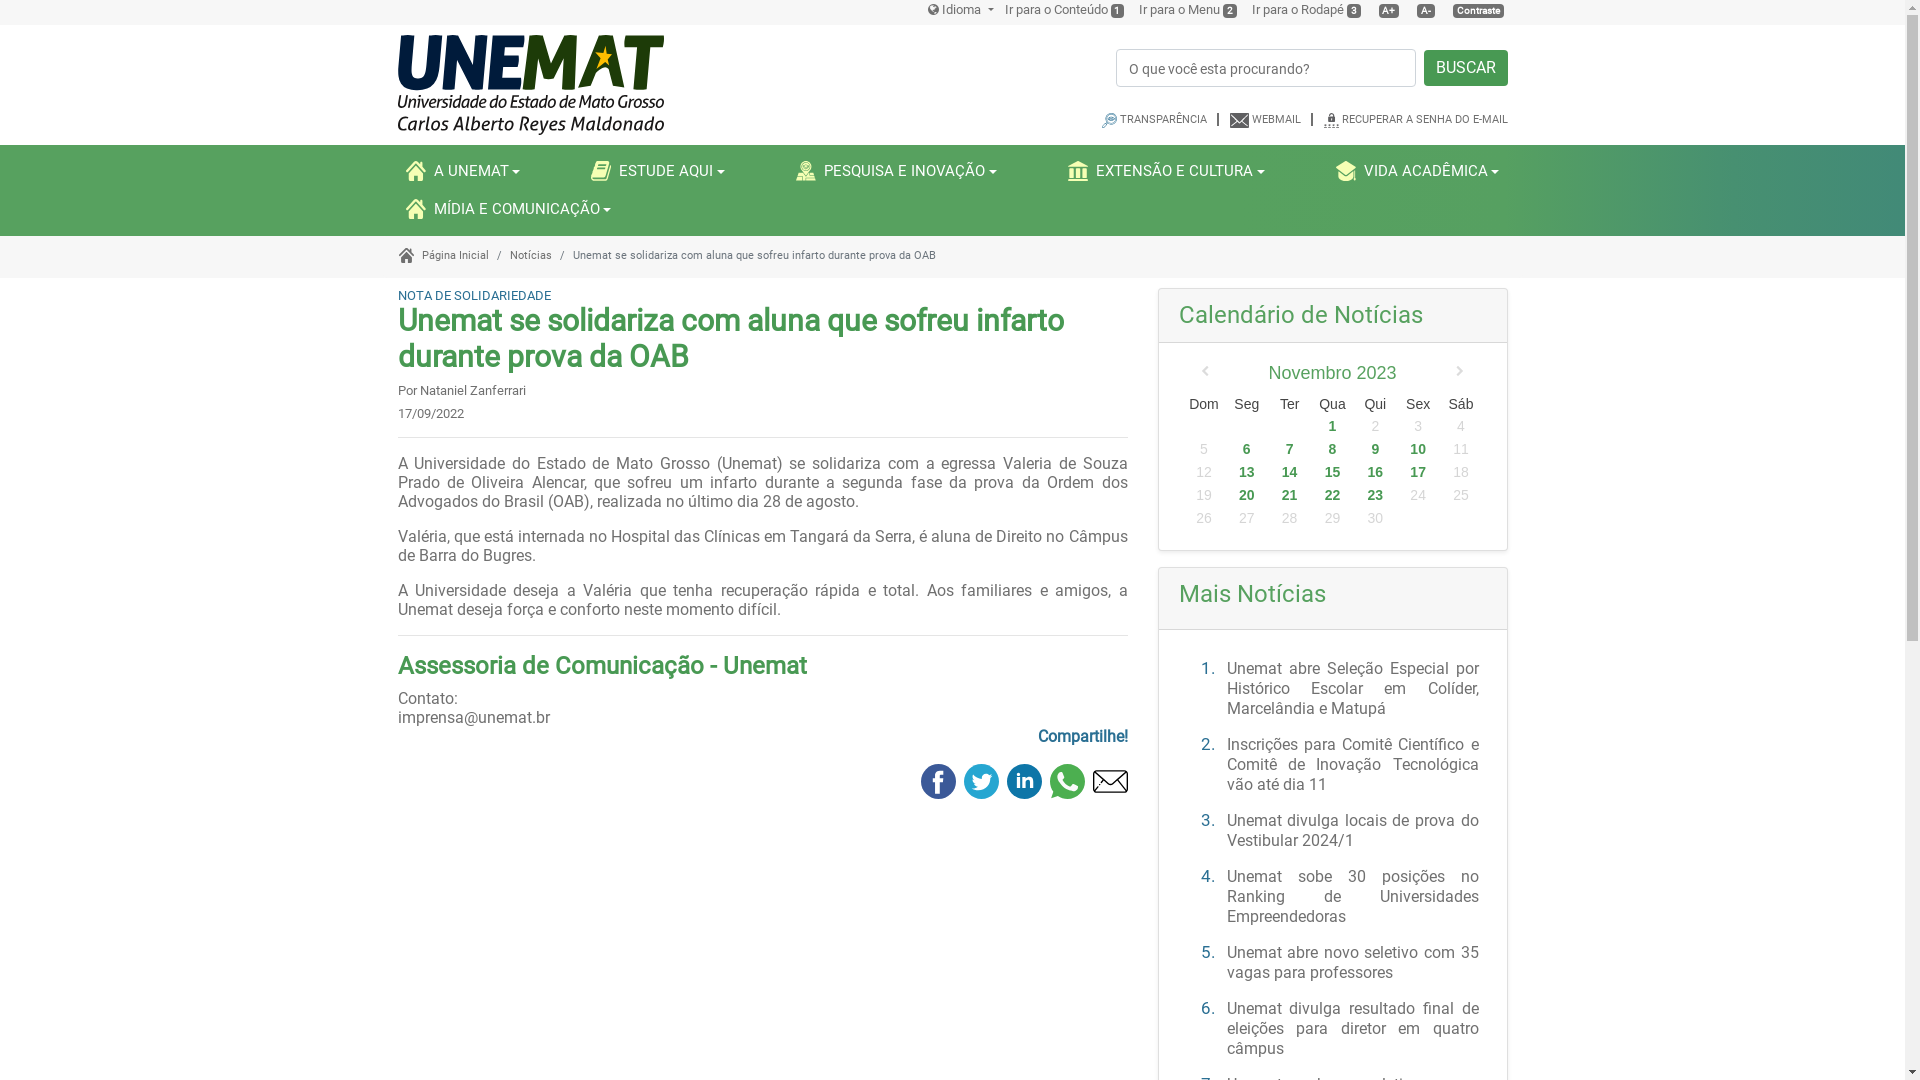  I want to click on Idioma, so click(960, 10).